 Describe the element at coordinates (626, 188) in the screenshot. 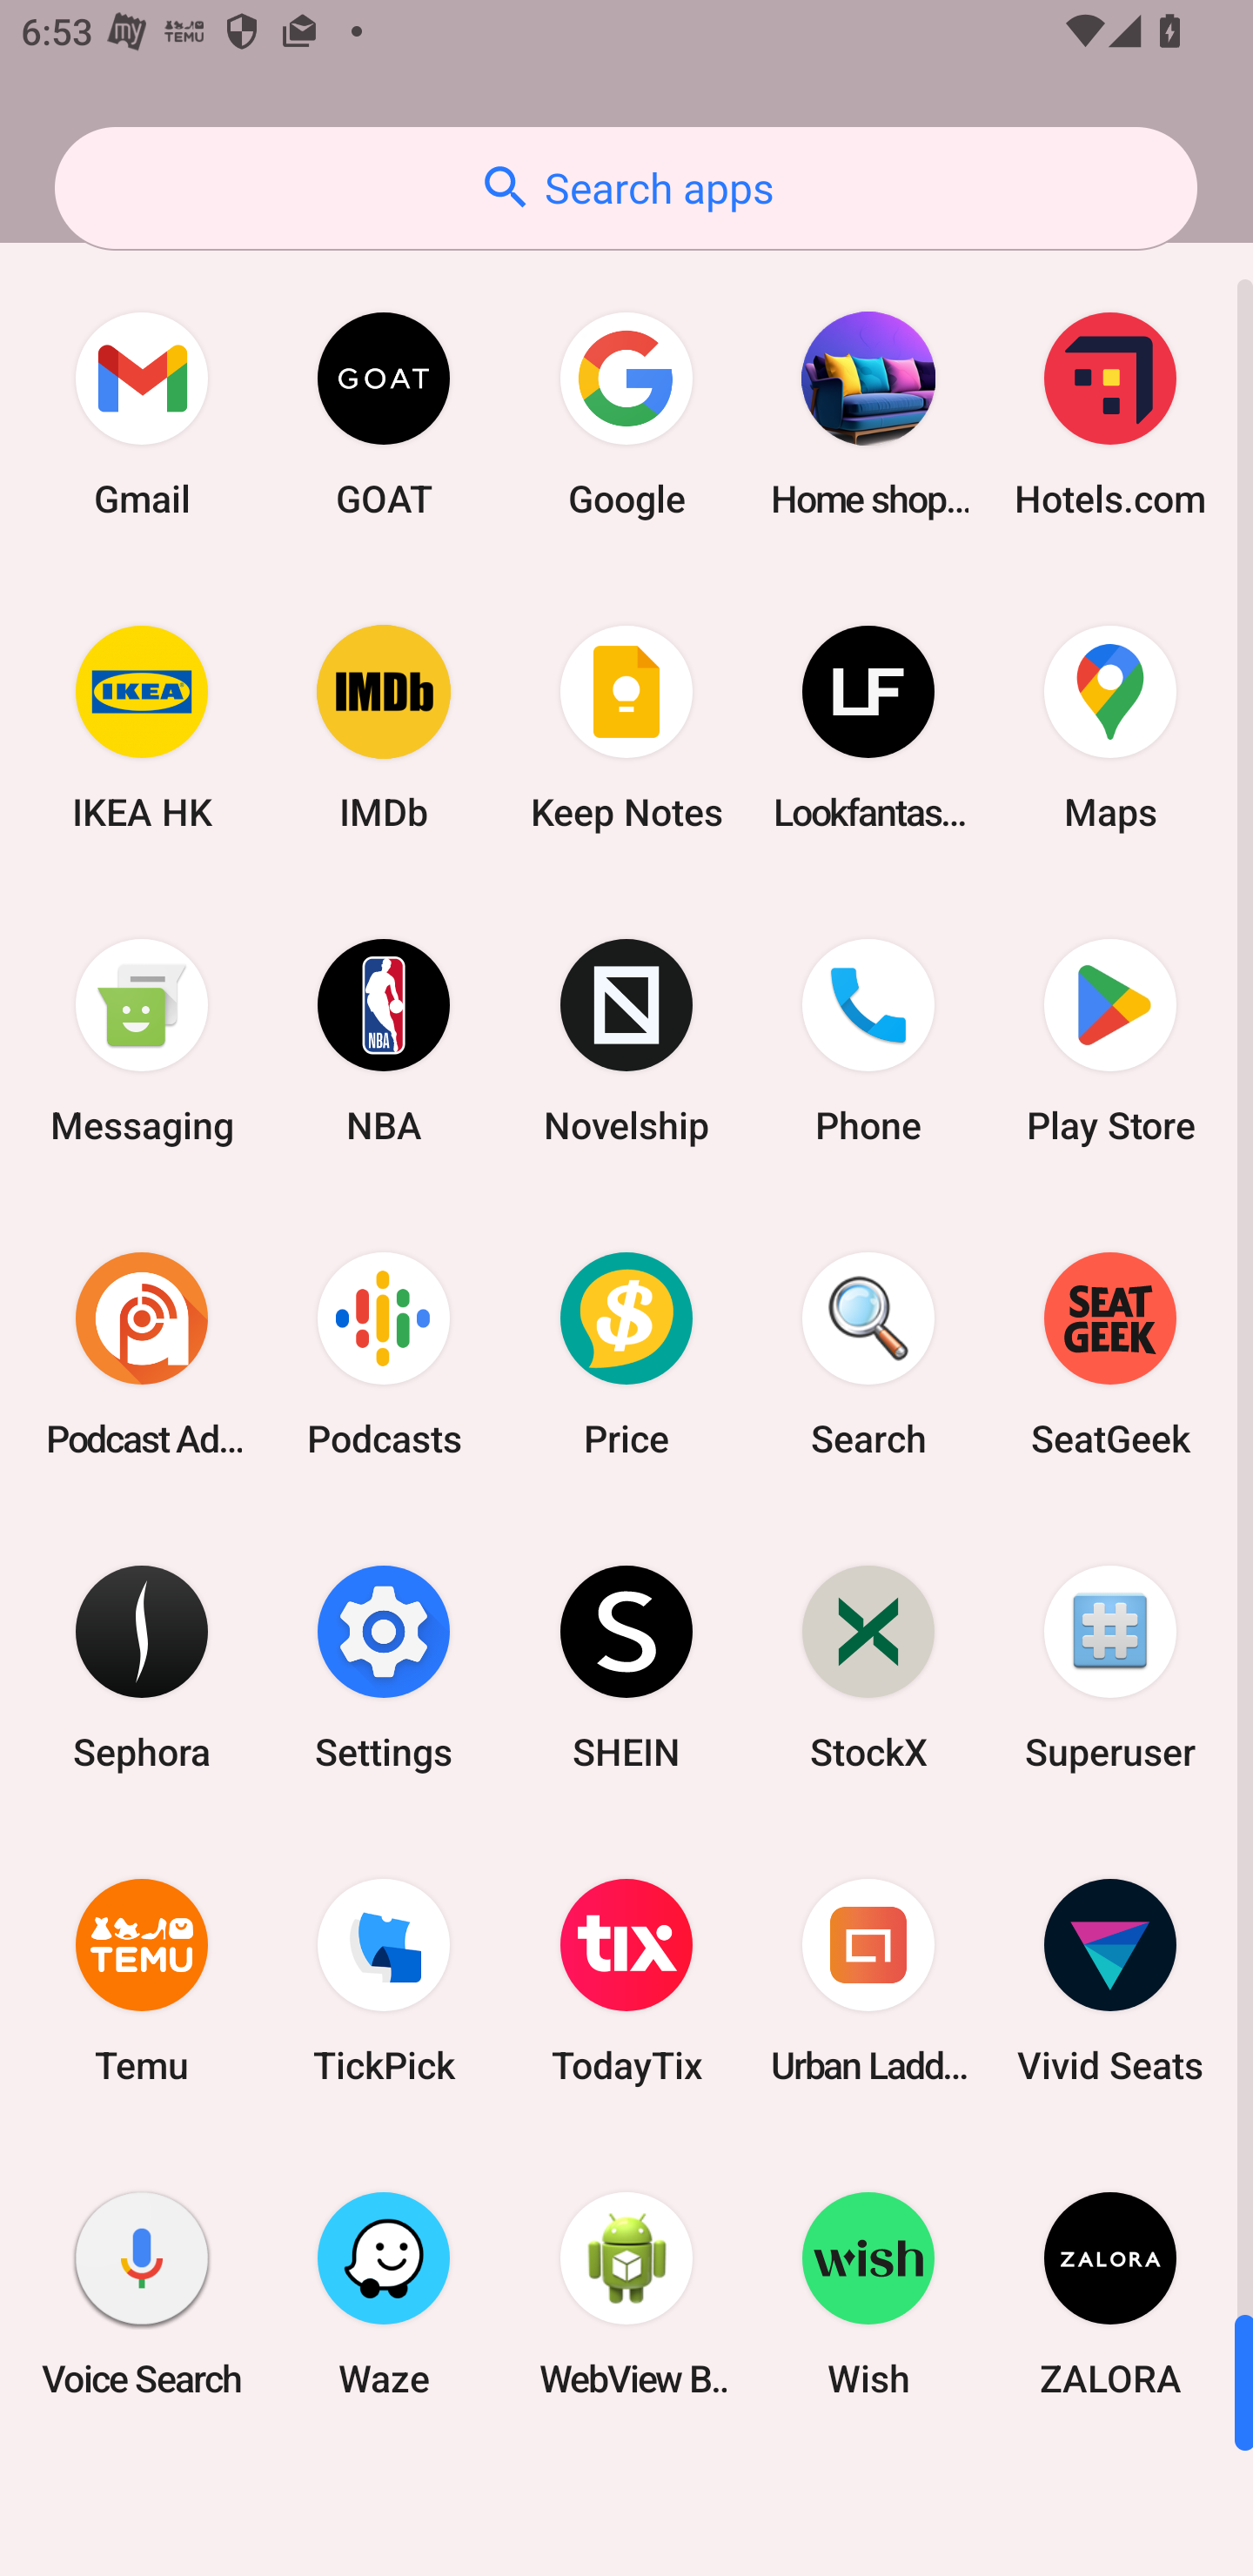

I see `  Search apps` at that location.